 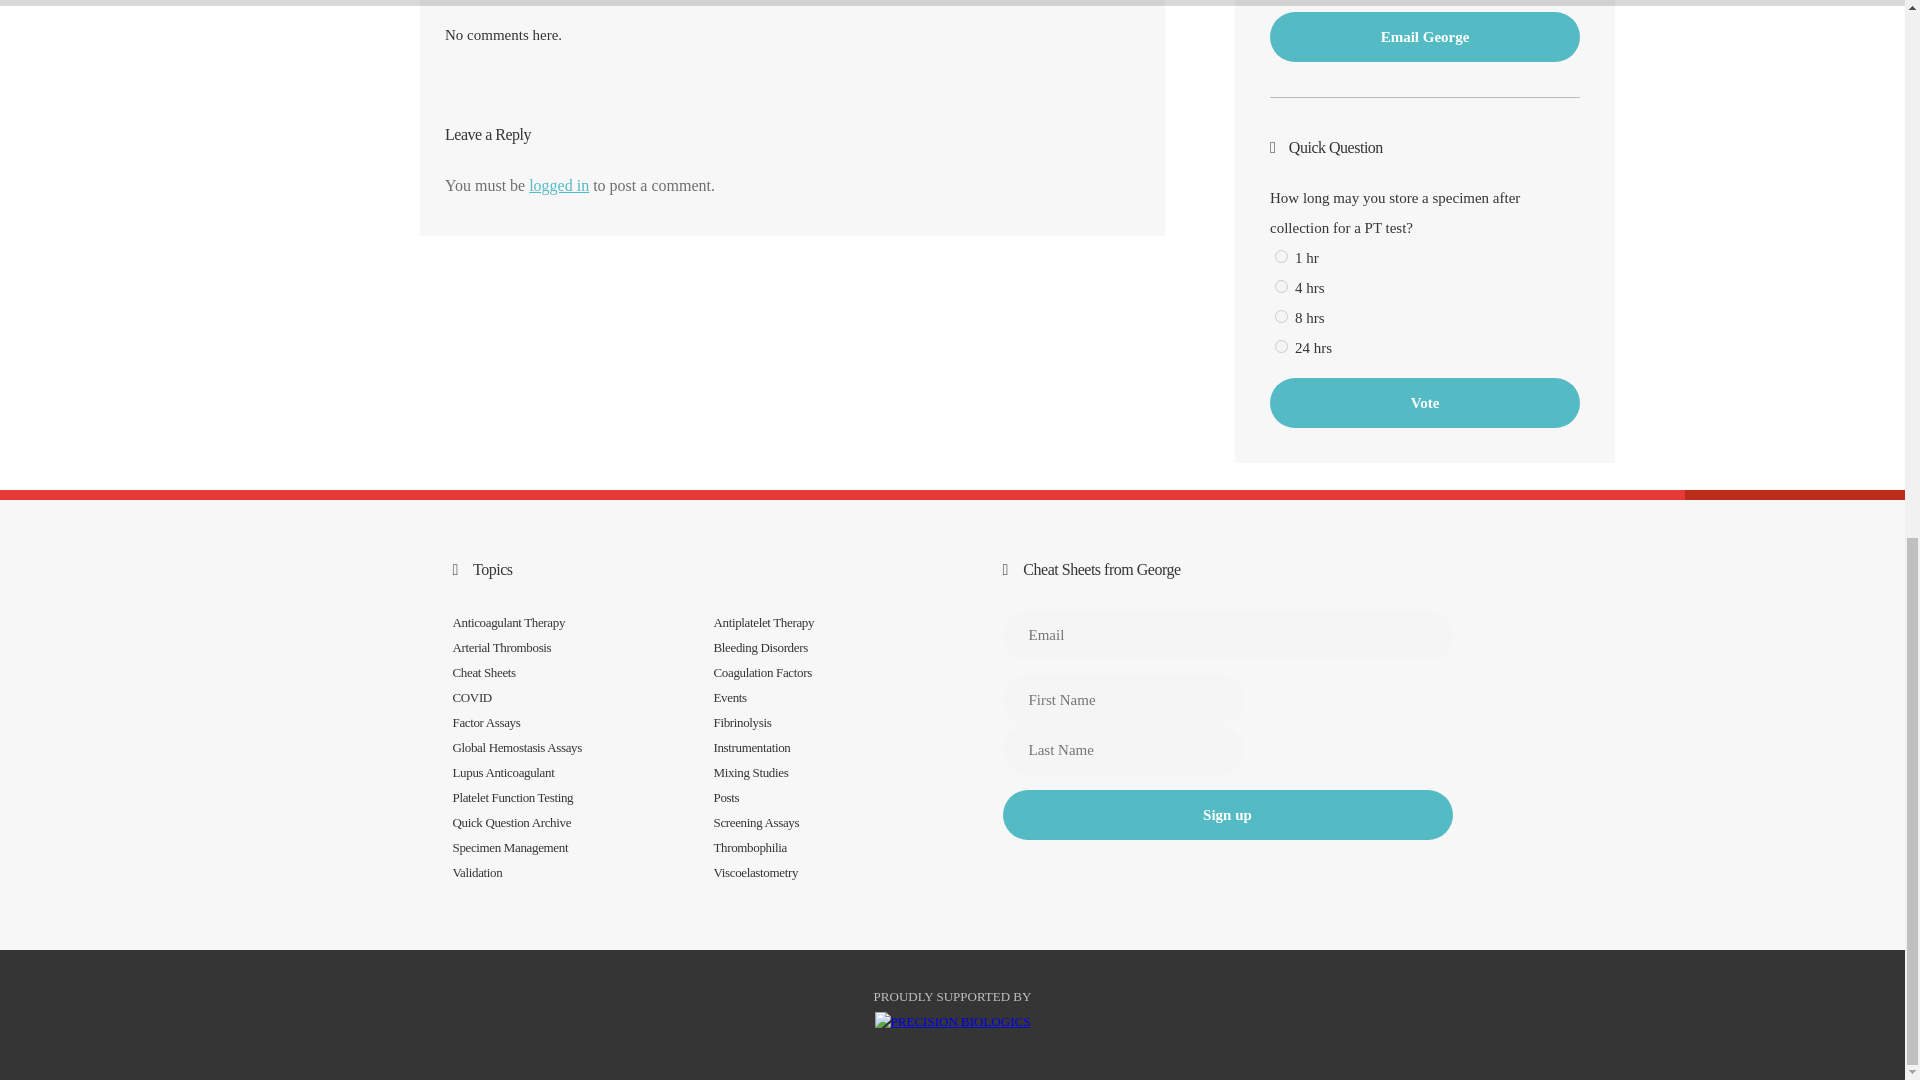 What do you see at coordinates (752, 746) in the screenshot?
I see `Instrumentation` at bounding box center [752, 746].